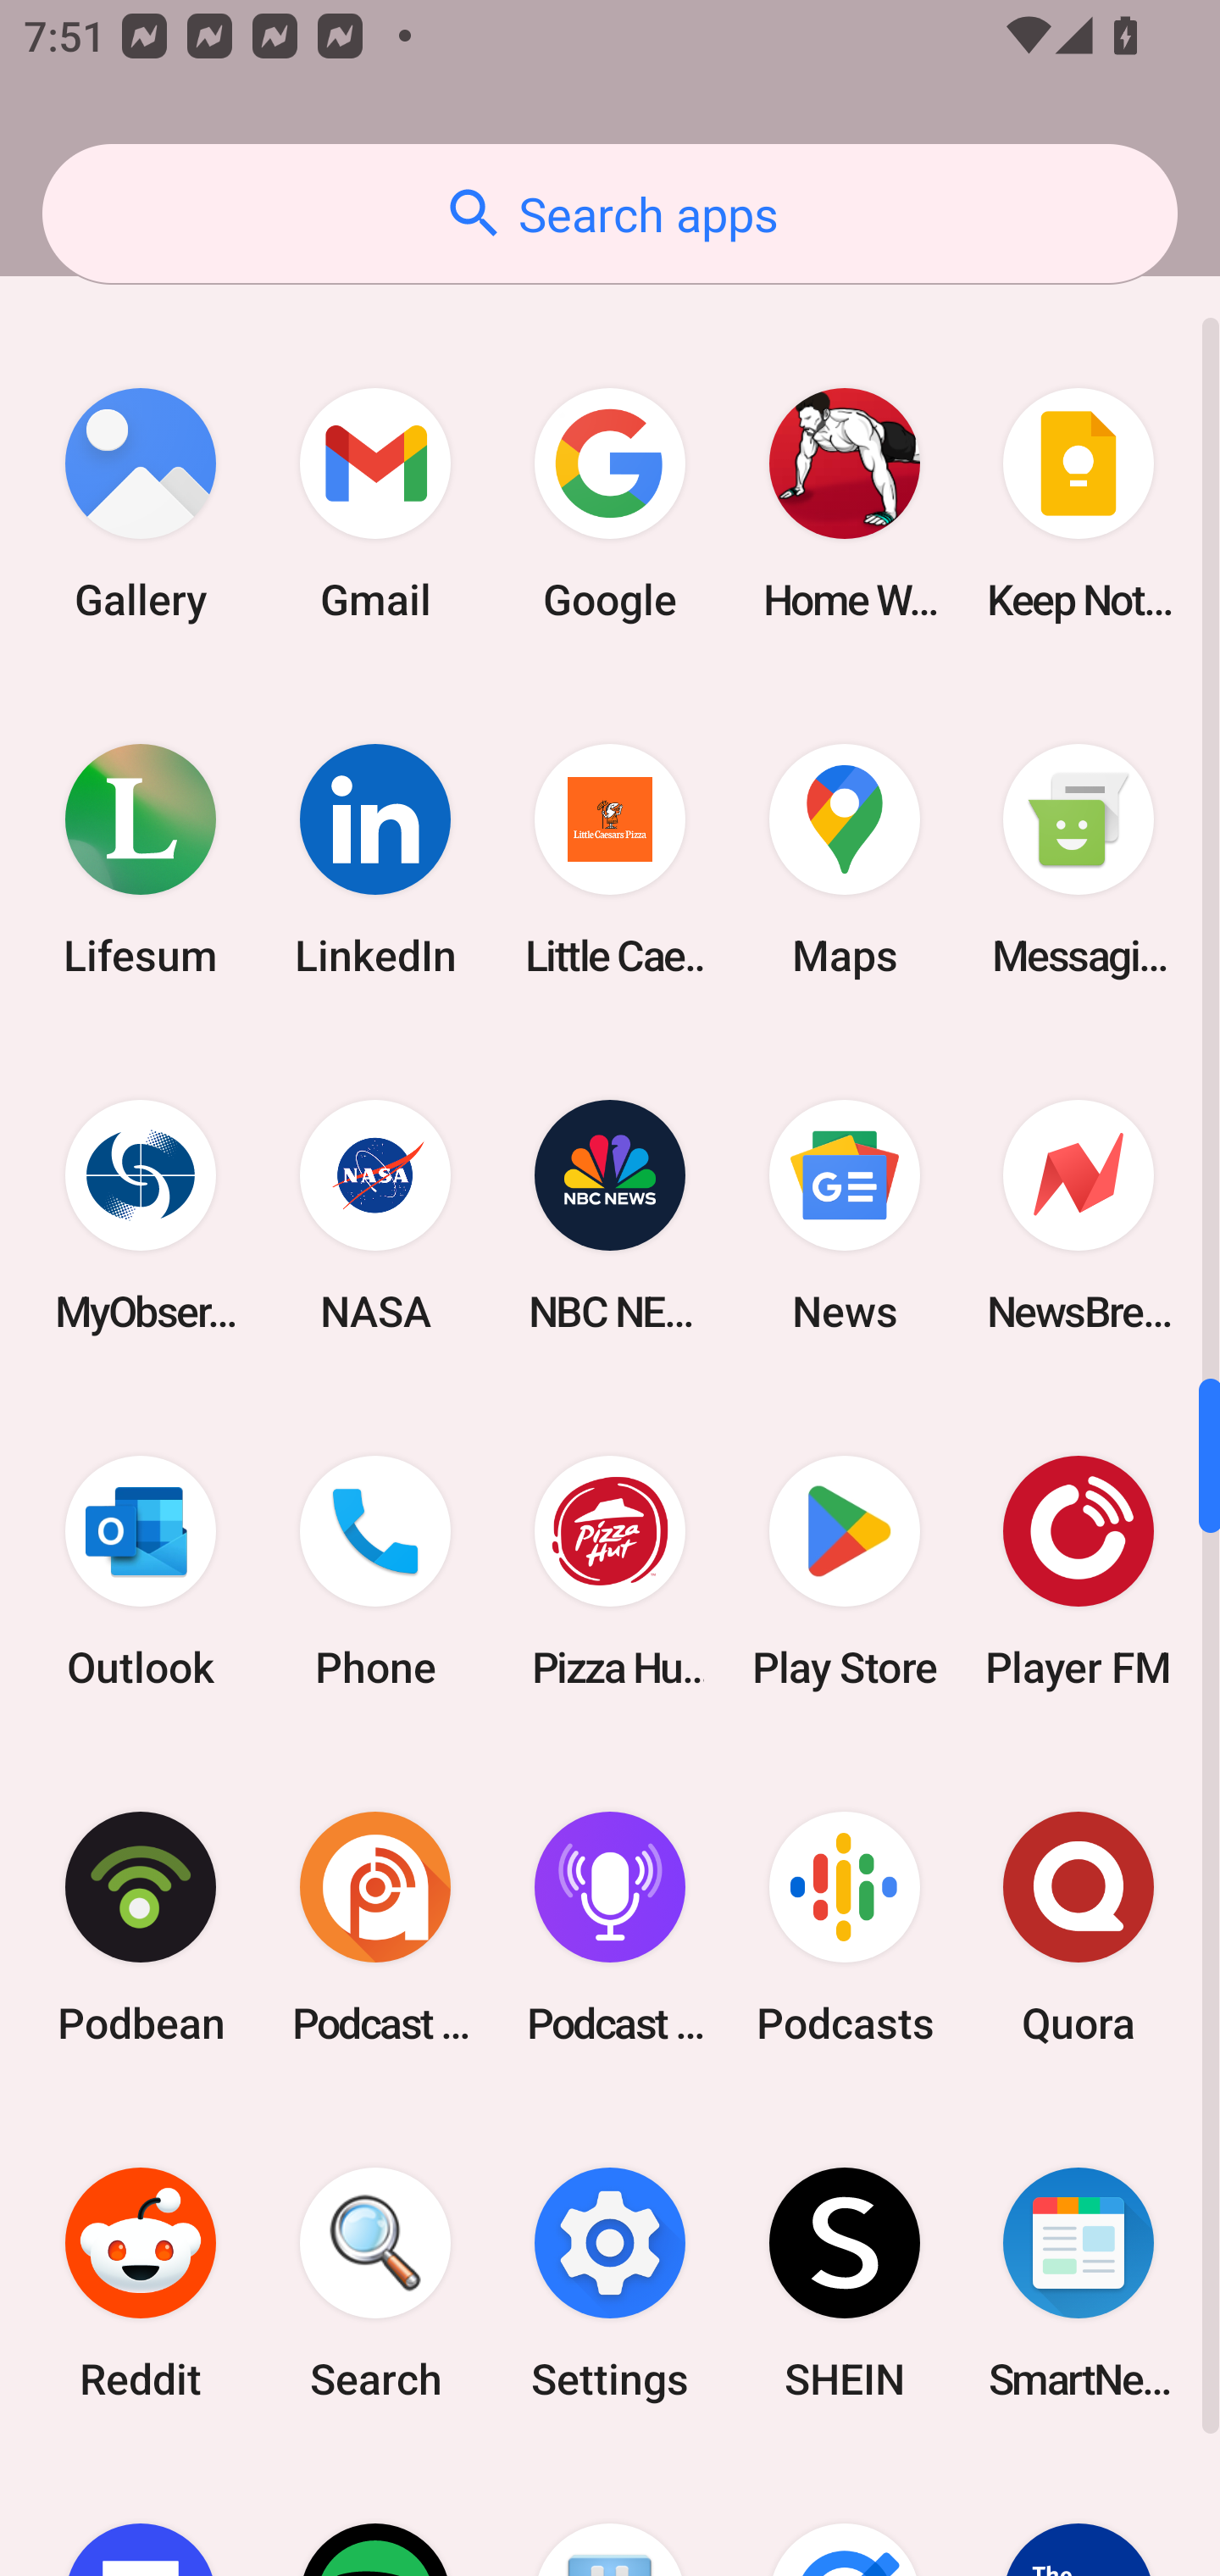 The image size is (1220, 2576). Describe the element at coordinates (141, 505) in the screenshot. I see `Gallery` at that location.